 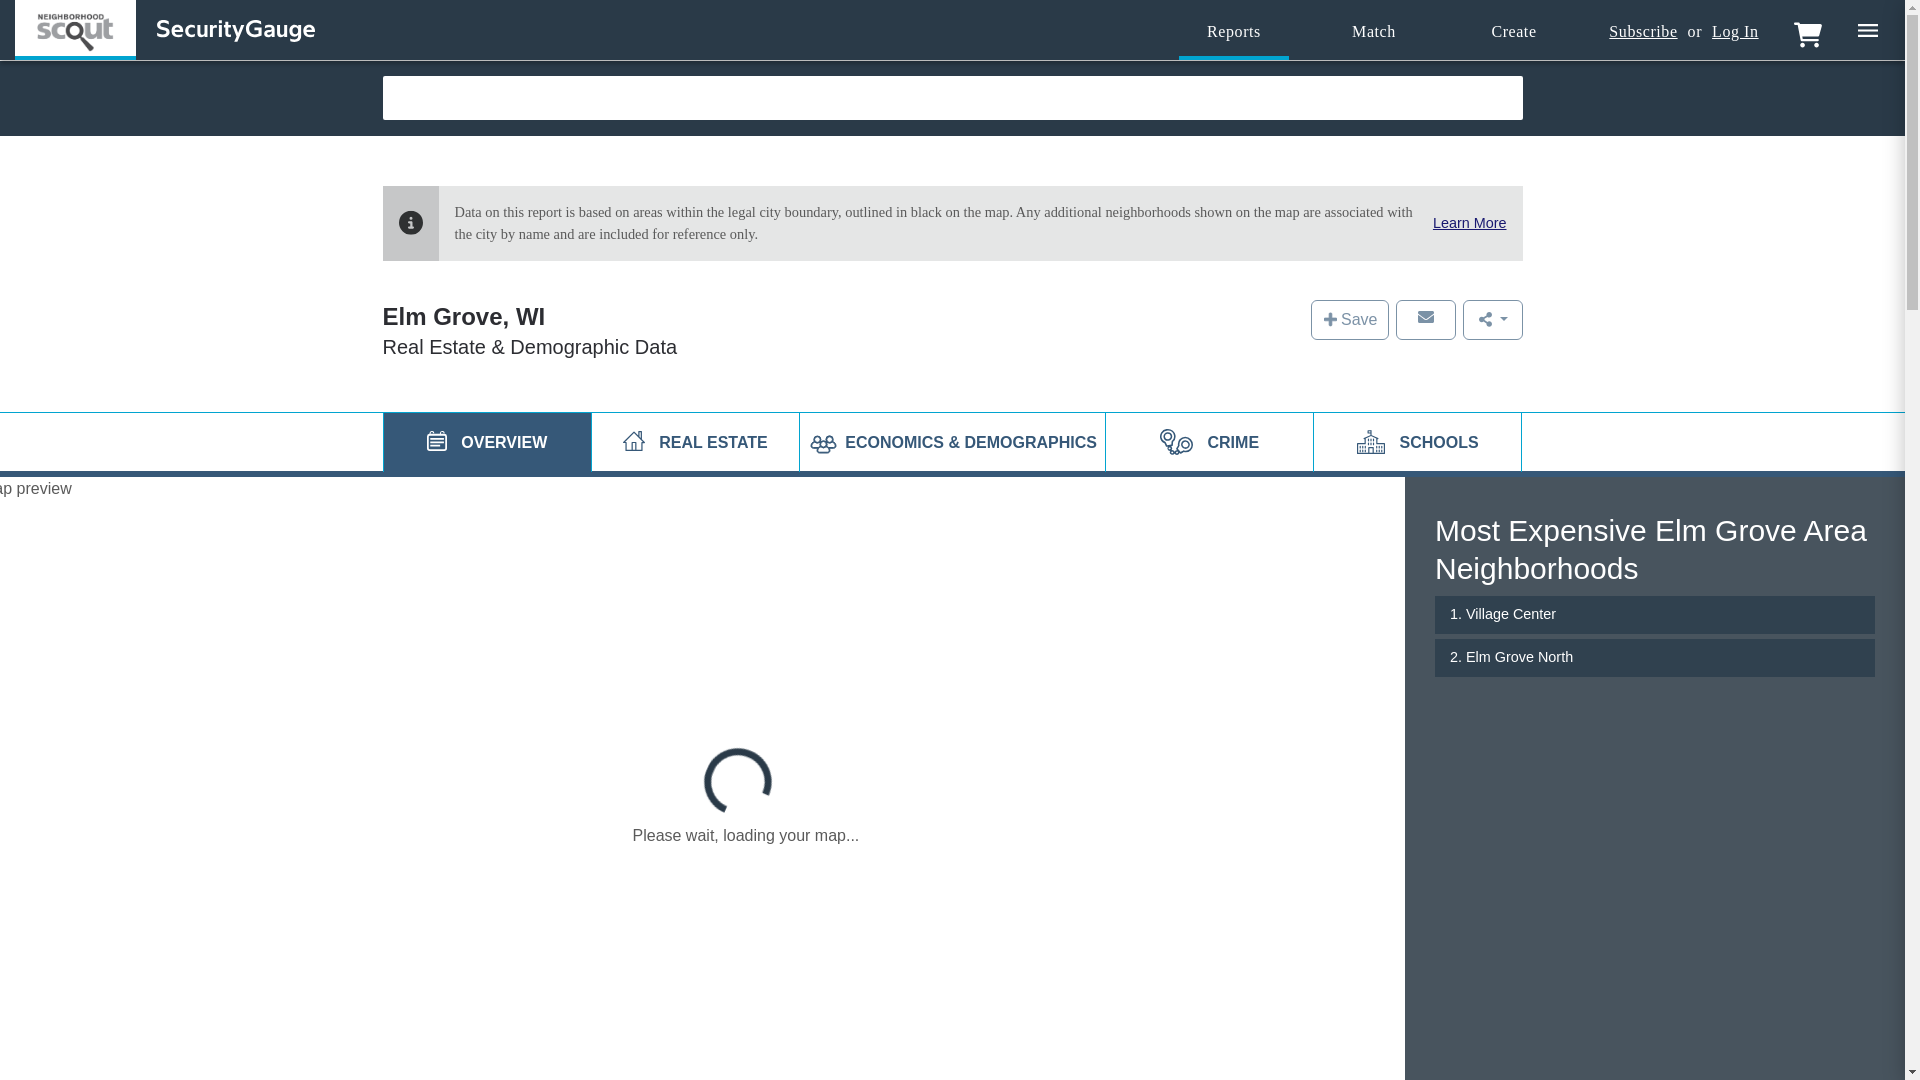 What do you see at coordinates (1233, 32) in the screenshot?
I see `Reports` at bounding box center [1233, 32].